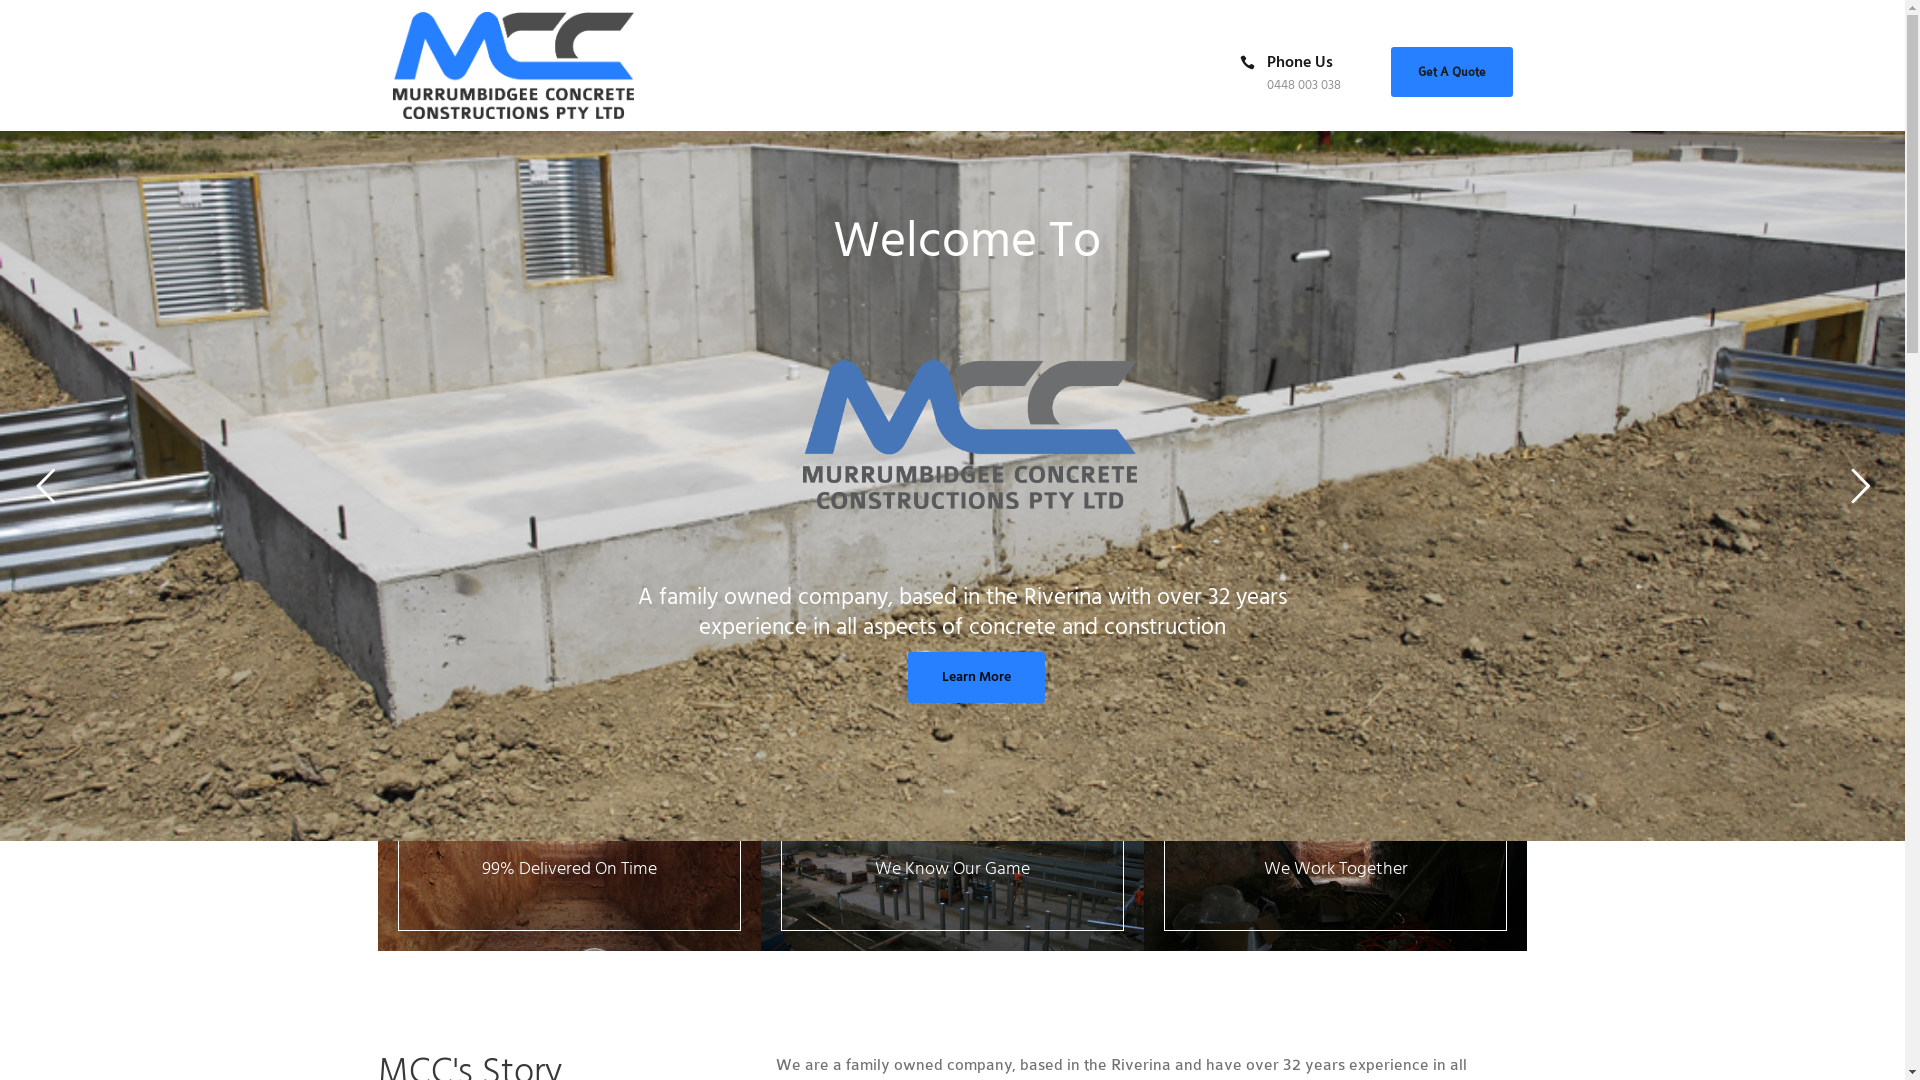 This screenshot has height=1080, width=1920. What do you see at coordinates (874, 178) in the screenshot?
I see `CONTACT US` at bounding box center [874, 178].